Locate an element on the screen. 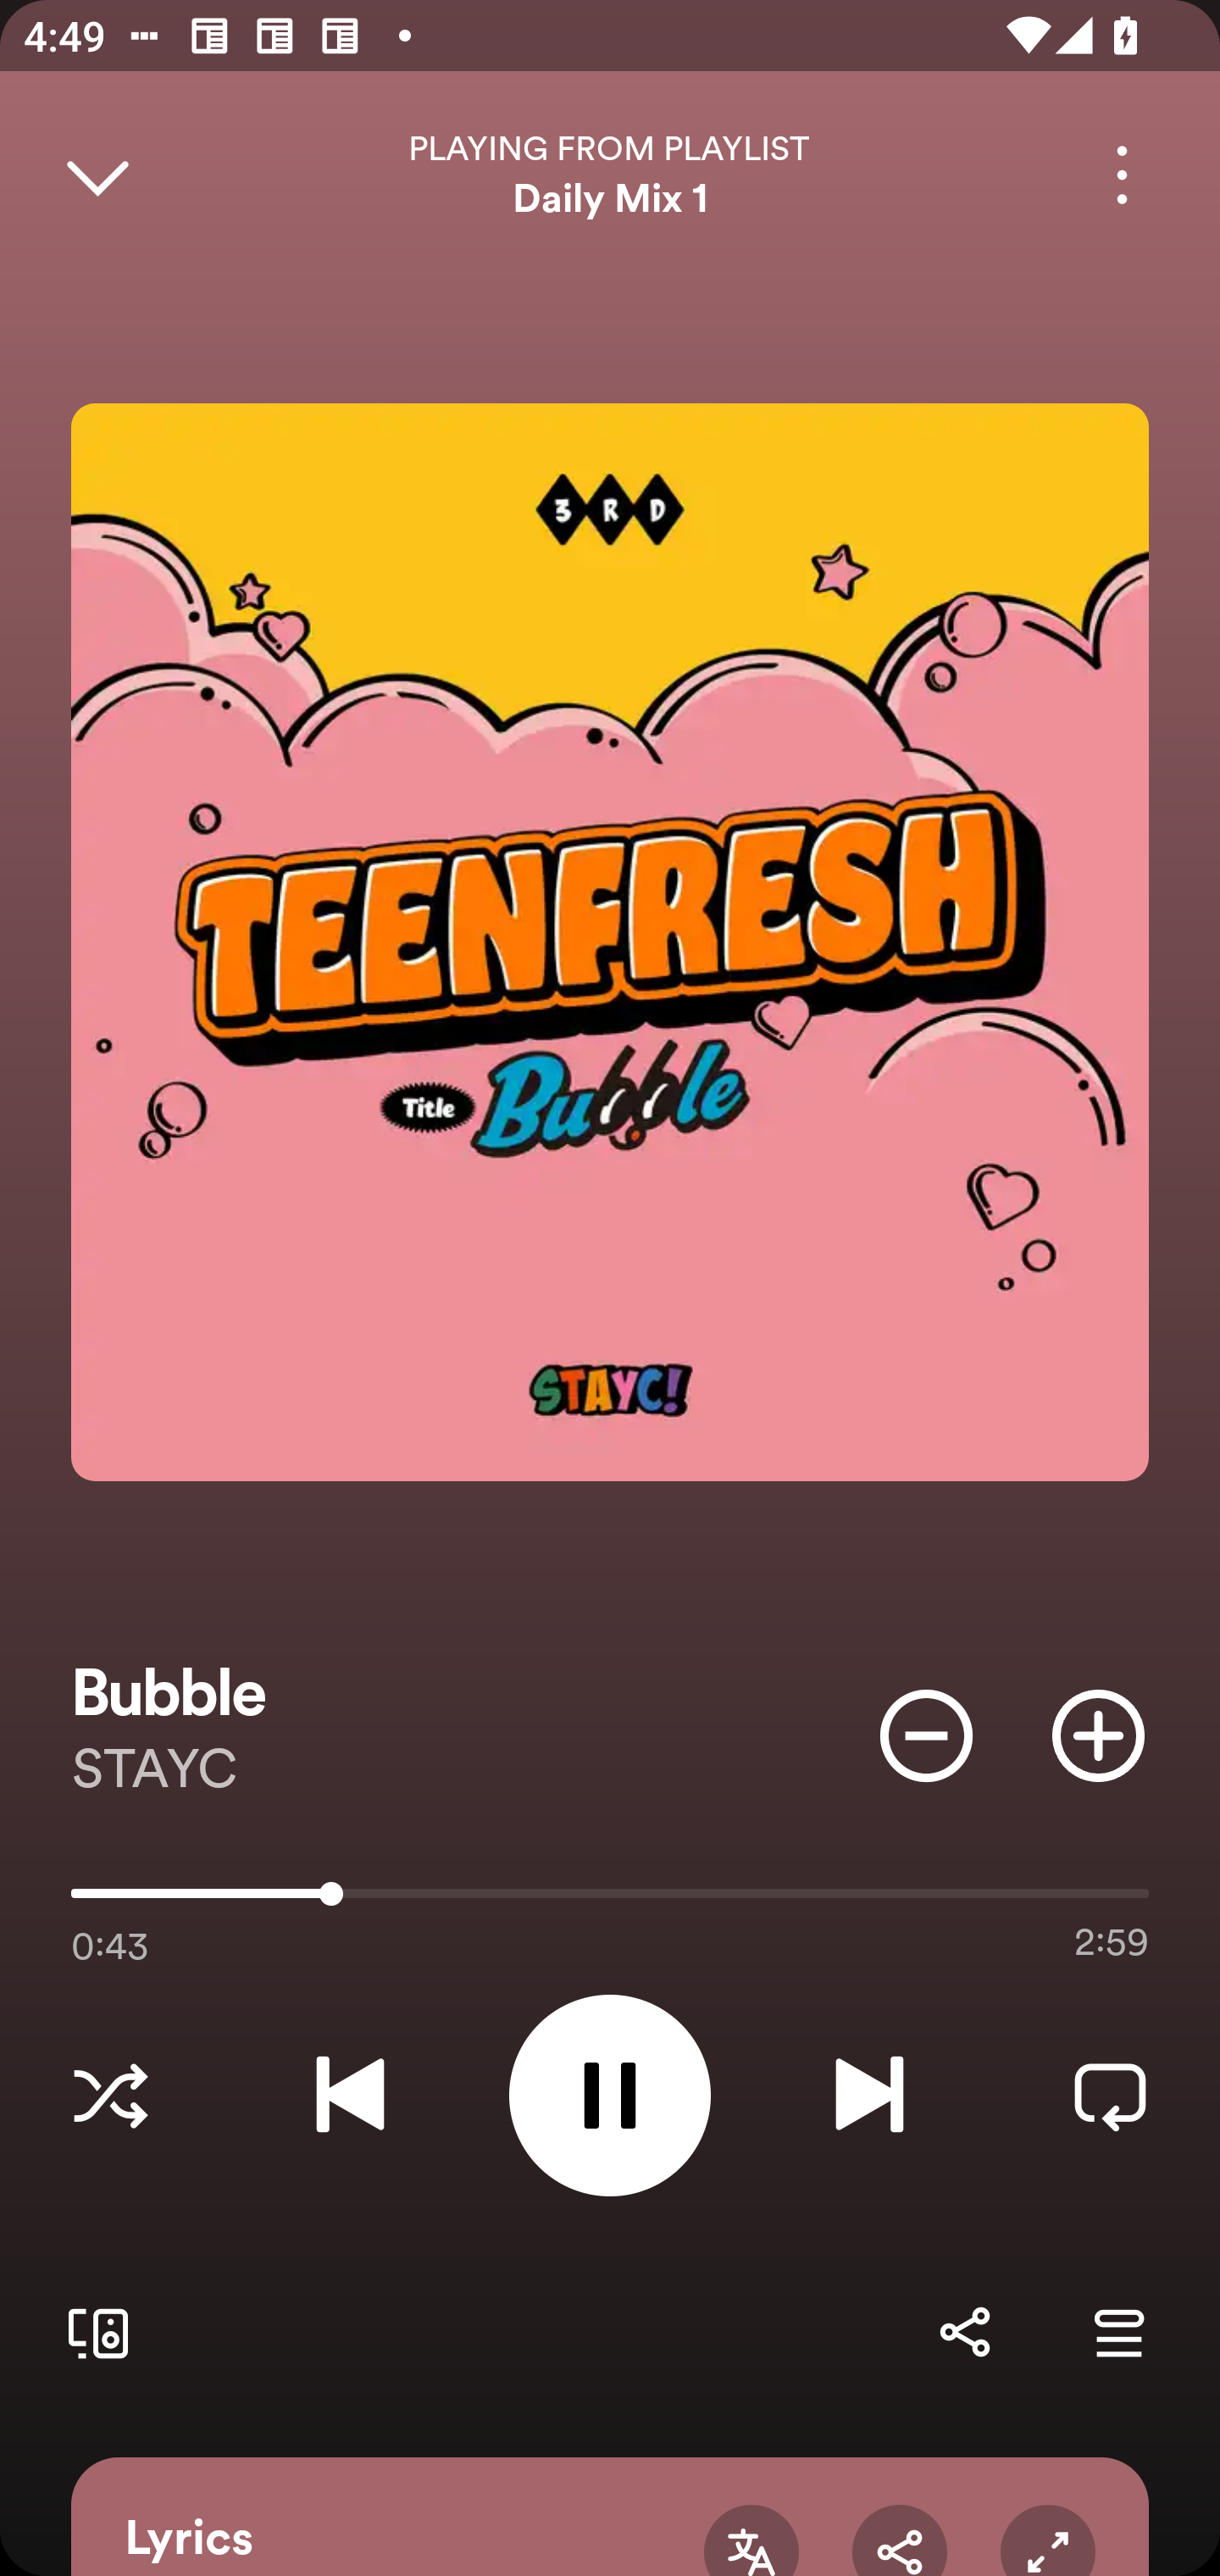  Lyrics Translate Share Expand is located at coordinates (610, 2517).